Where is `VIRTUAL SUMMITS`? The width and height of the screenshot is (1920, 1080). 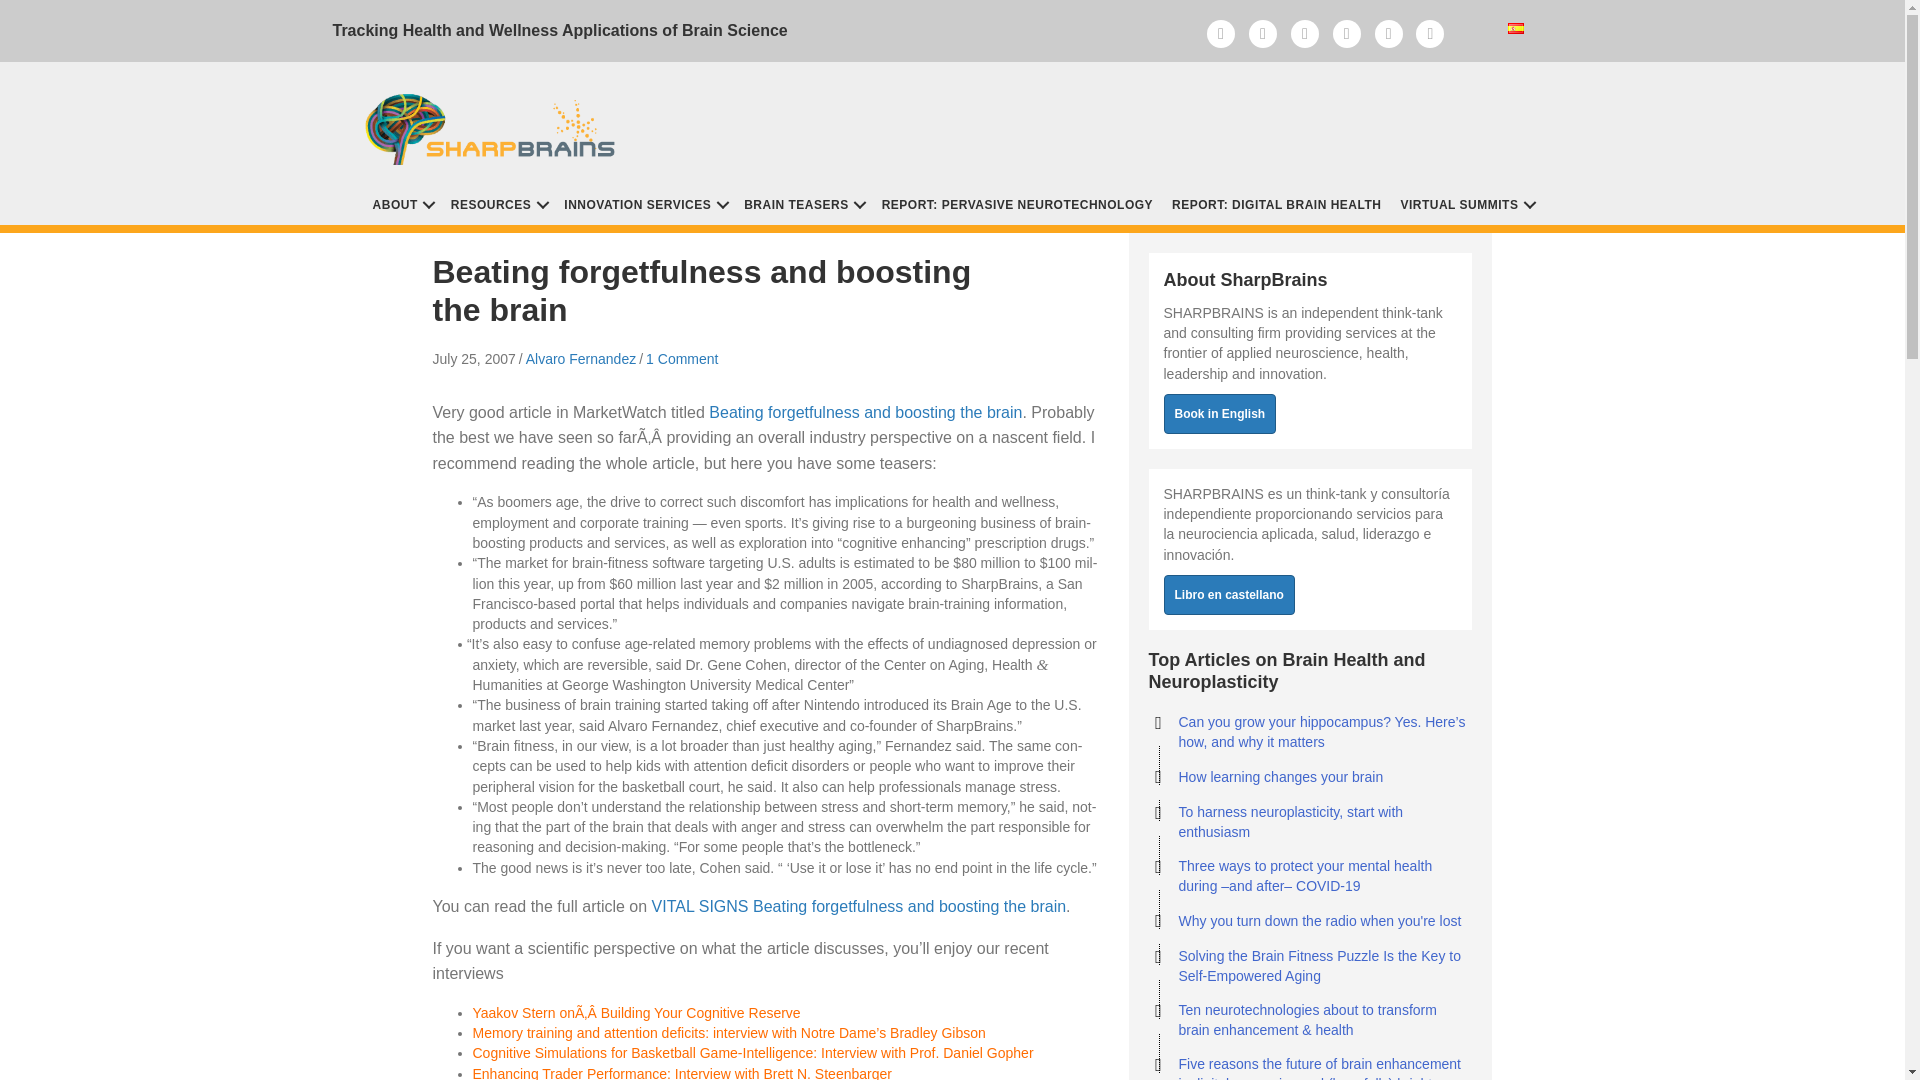
VIRTUAL SUMMITS is located at coordinates (1466, 203).